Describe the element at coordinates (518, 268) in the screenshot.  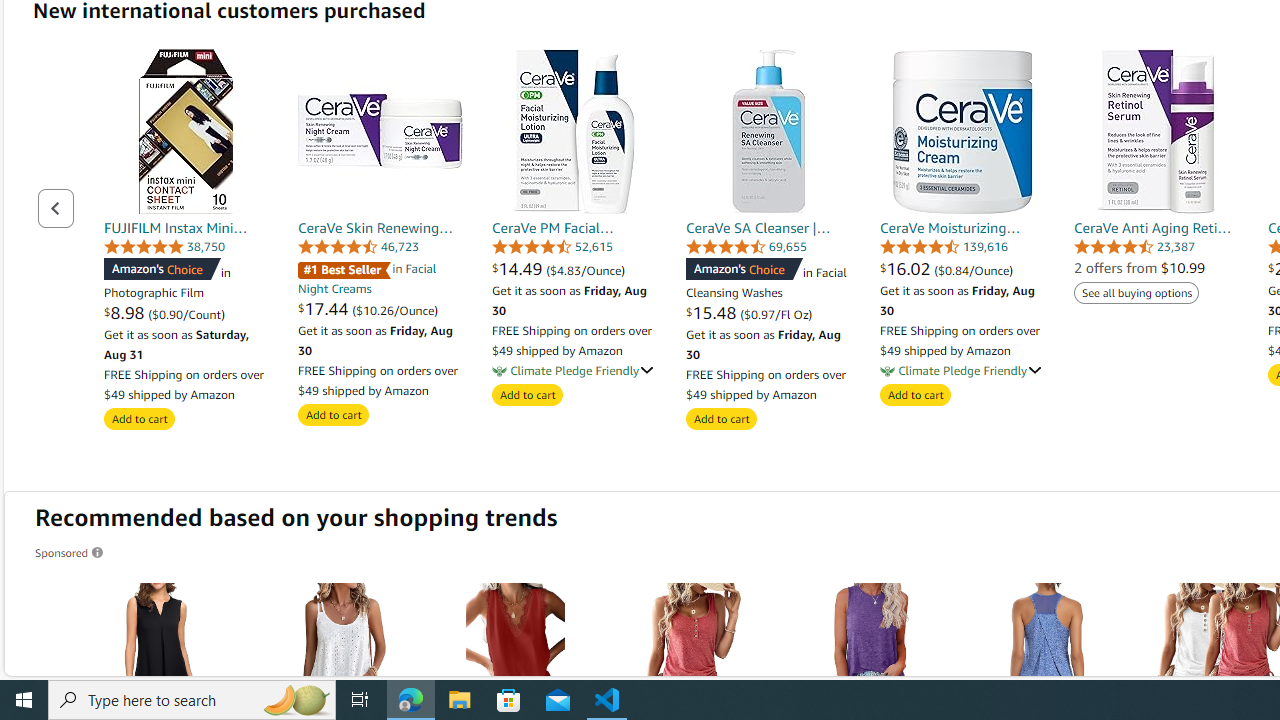
I see `$14.49 ` at that location.